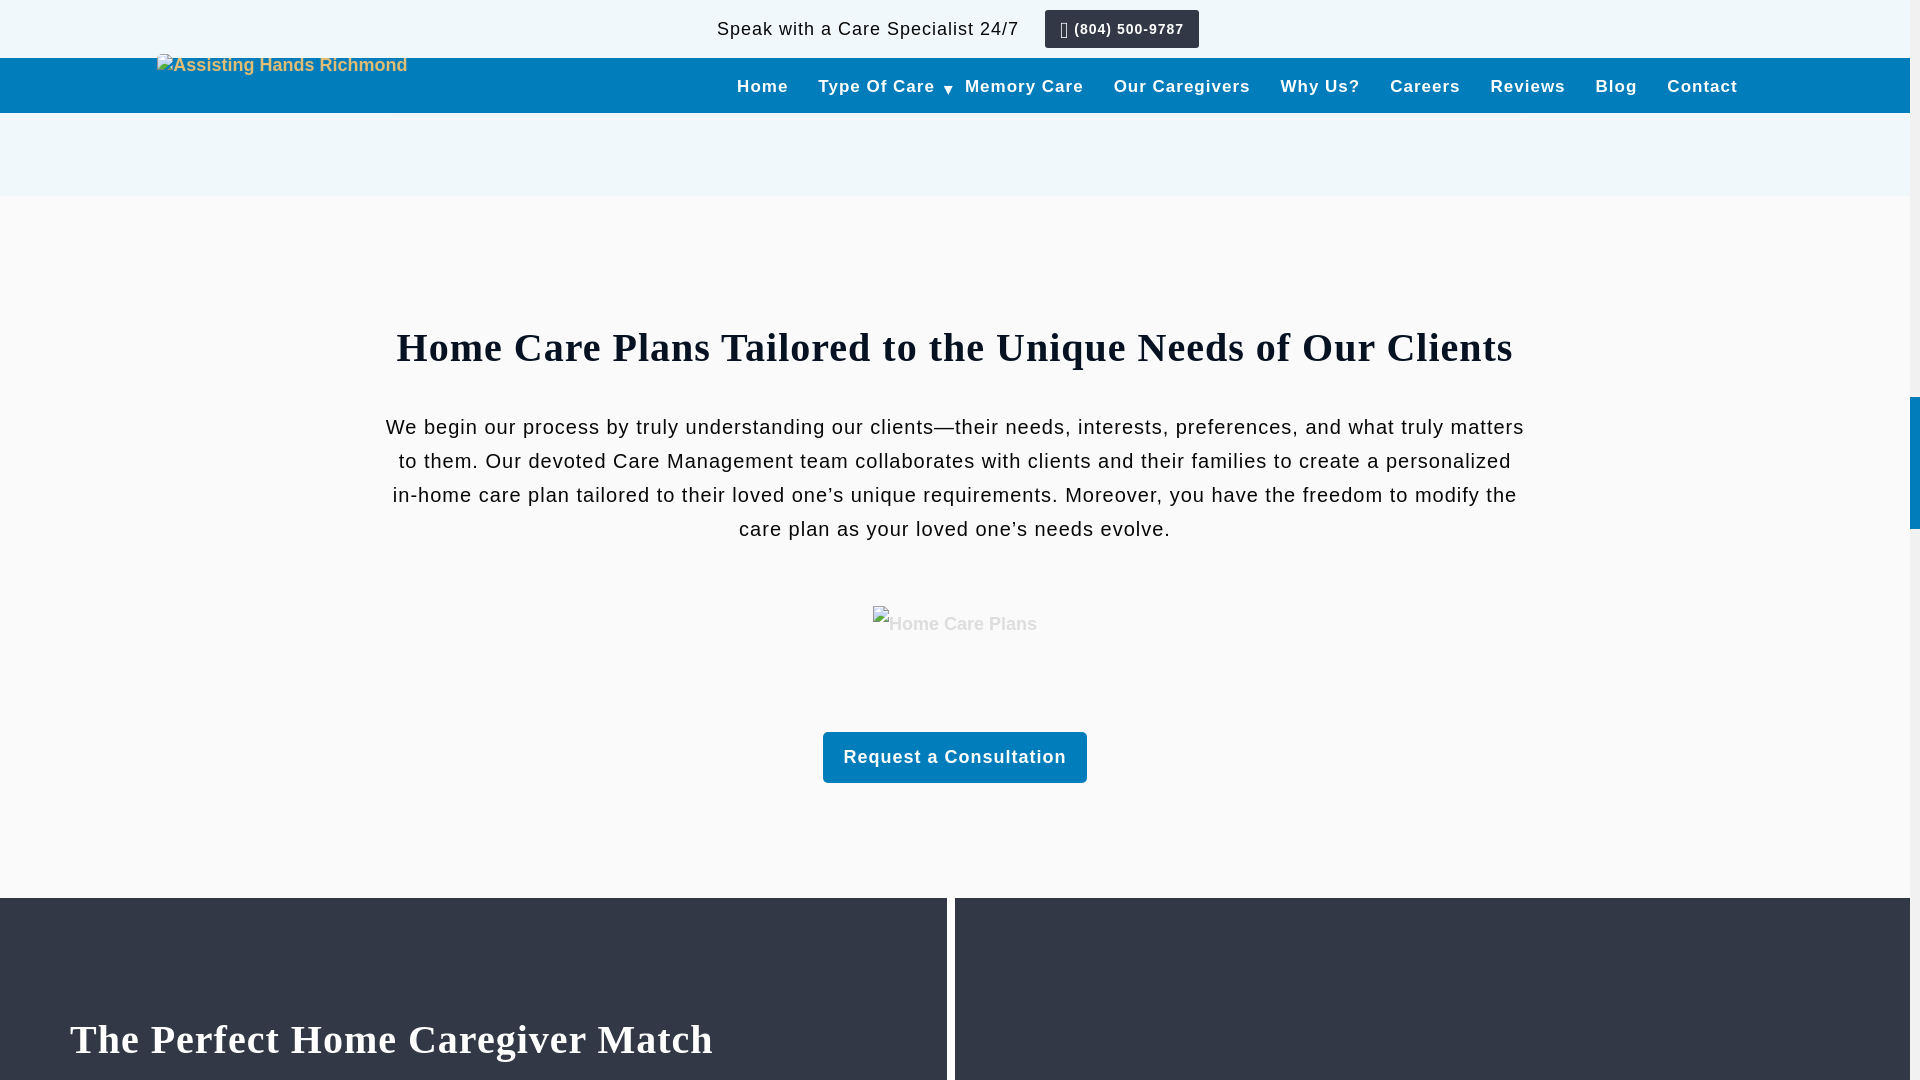 This screenshot has width=1920, height=1080. What do you see at coordinates (954, 758) in the screenshot?
I see `Request a Consultation` at bounding box center [954, 758].